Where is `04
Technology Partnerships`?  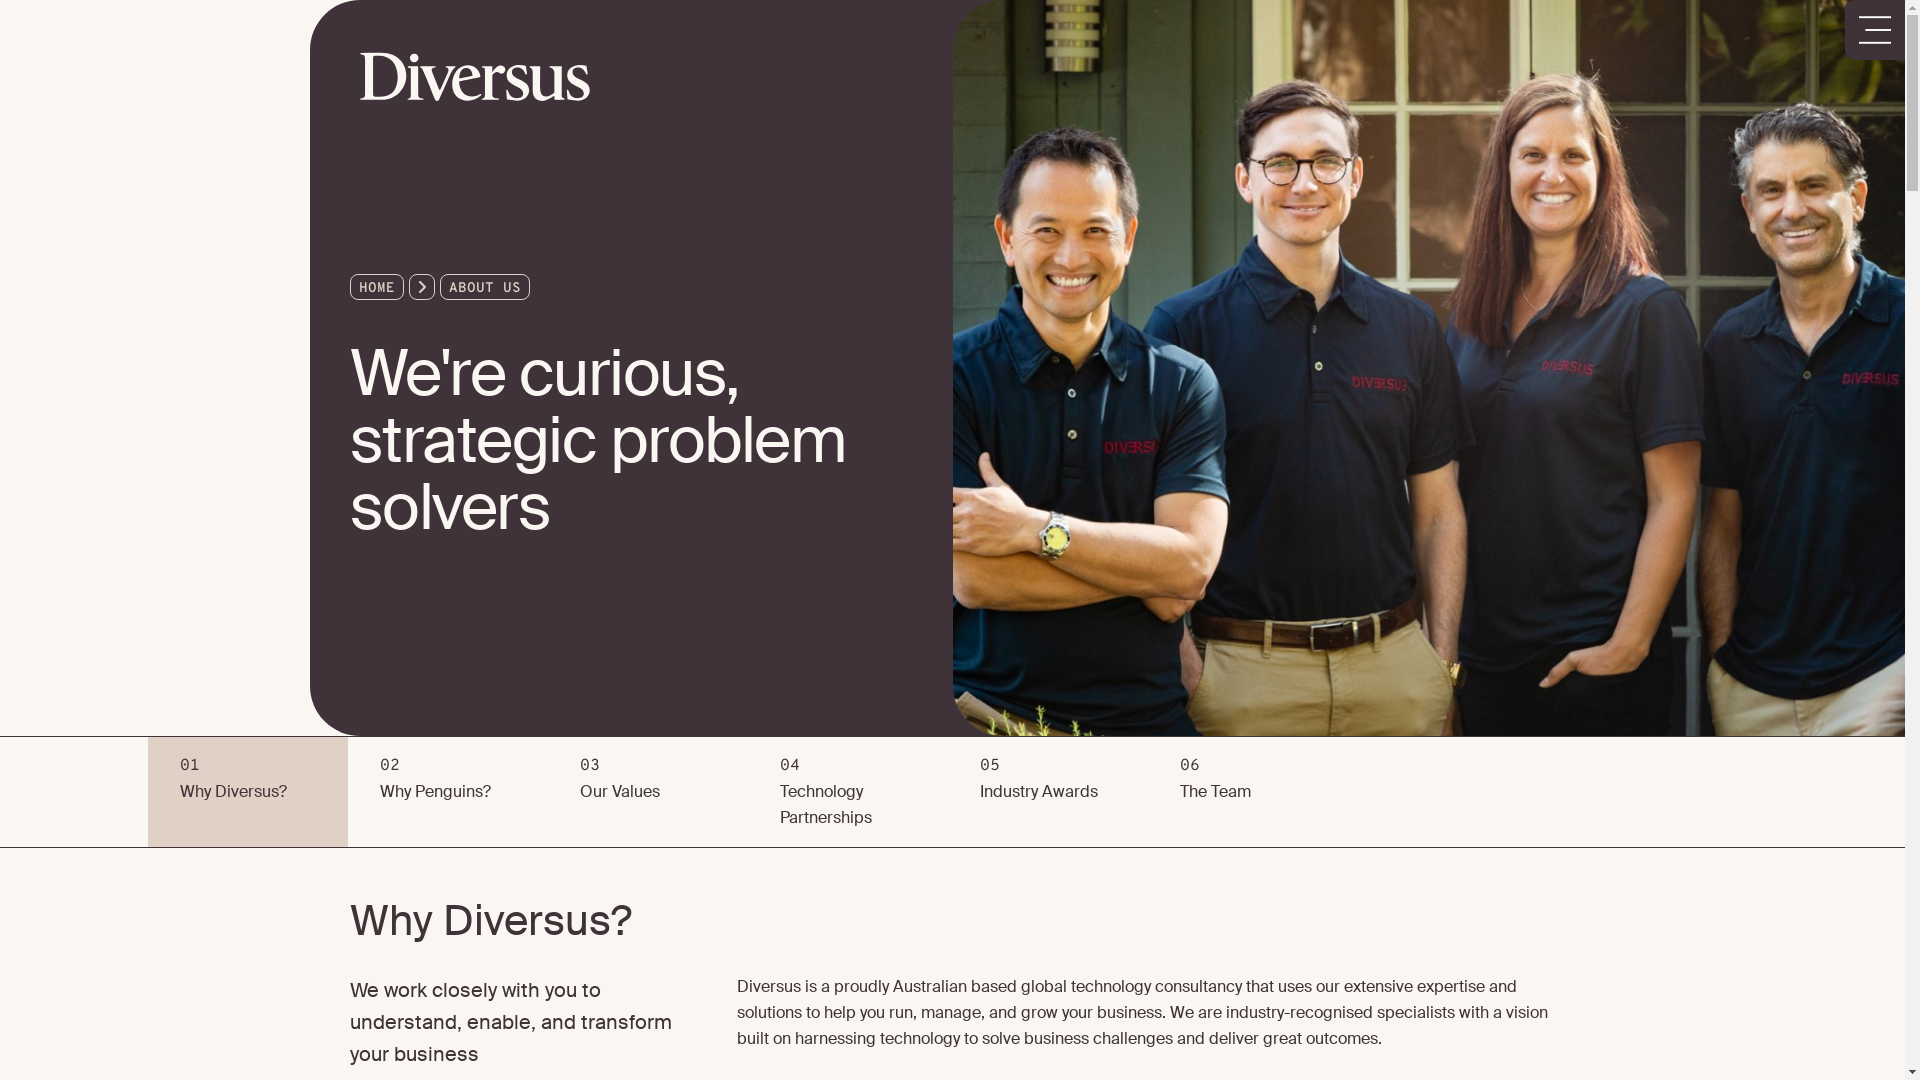
04
Technology Partnerships is located at coordinates (848, 792).